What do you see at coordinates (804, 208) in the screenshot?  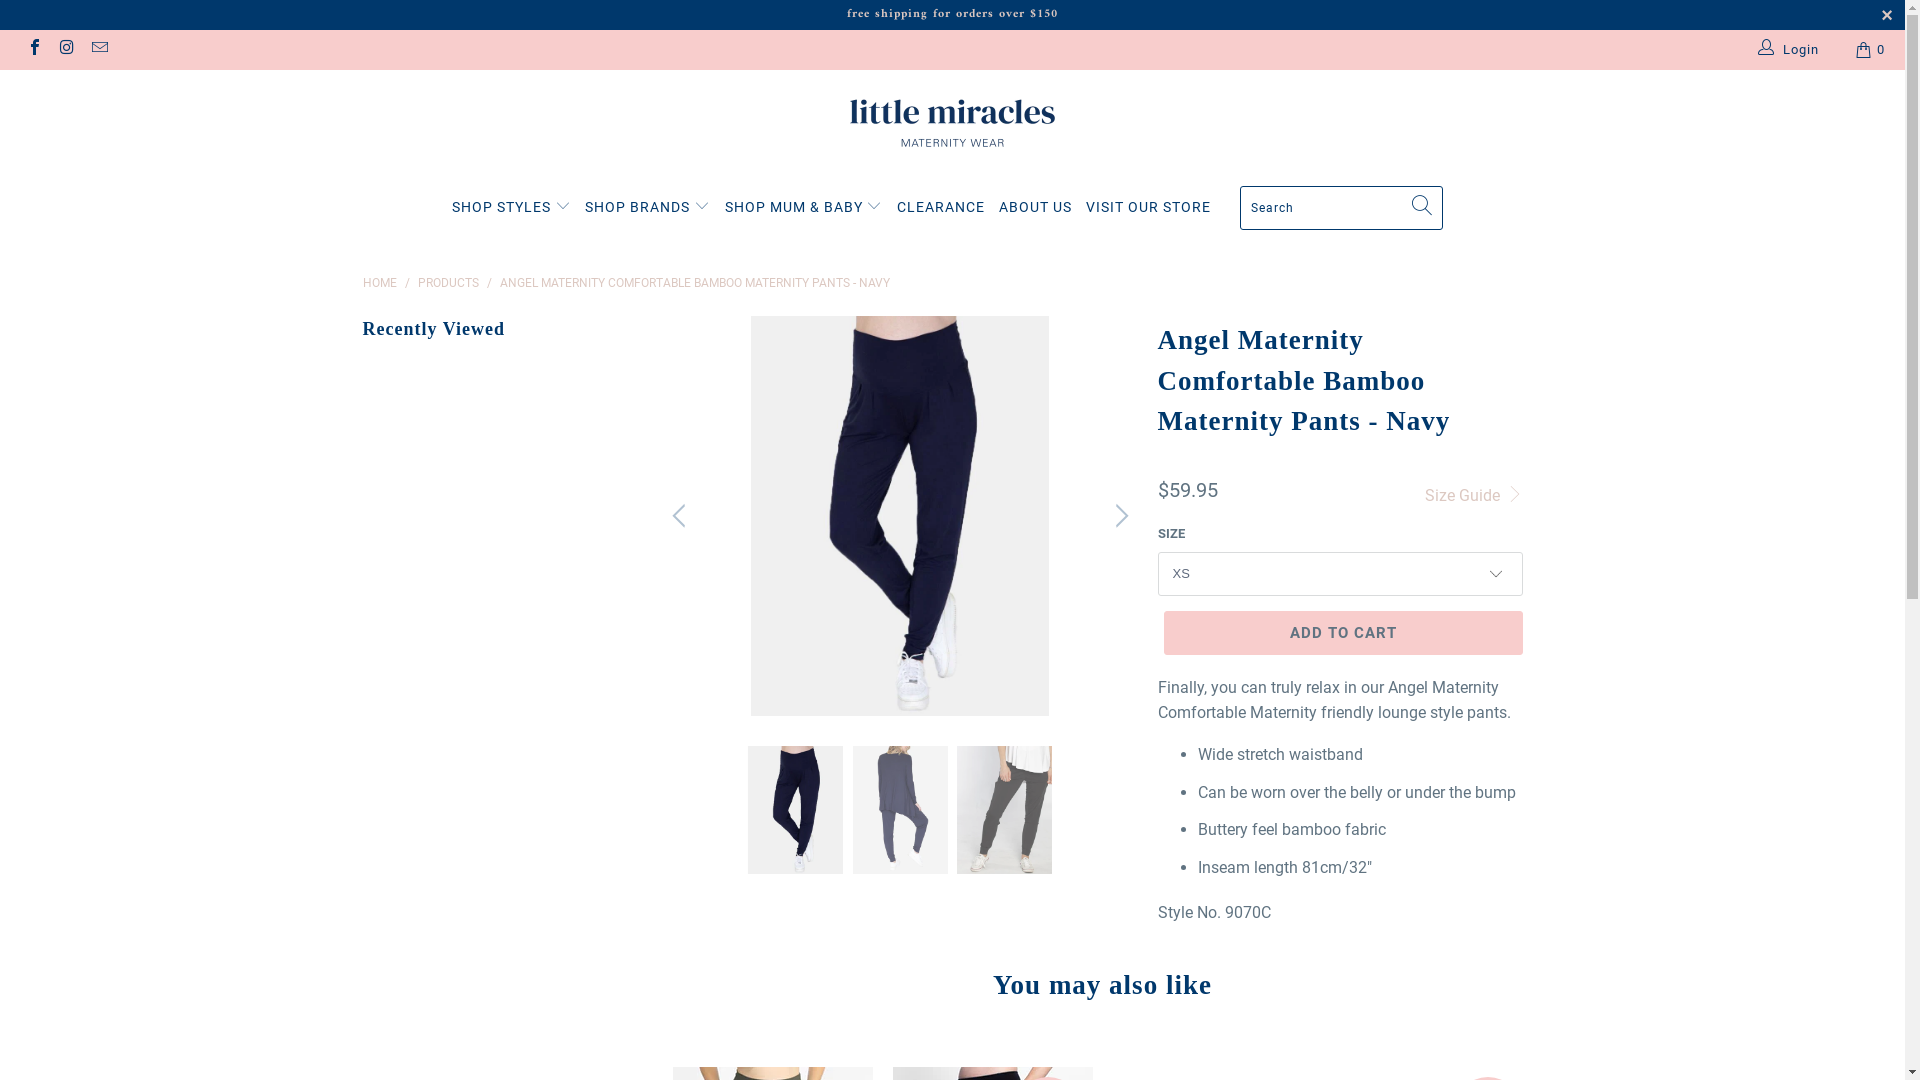 I see `SHOP MUM & BABY` at bounding box center [804, 208].